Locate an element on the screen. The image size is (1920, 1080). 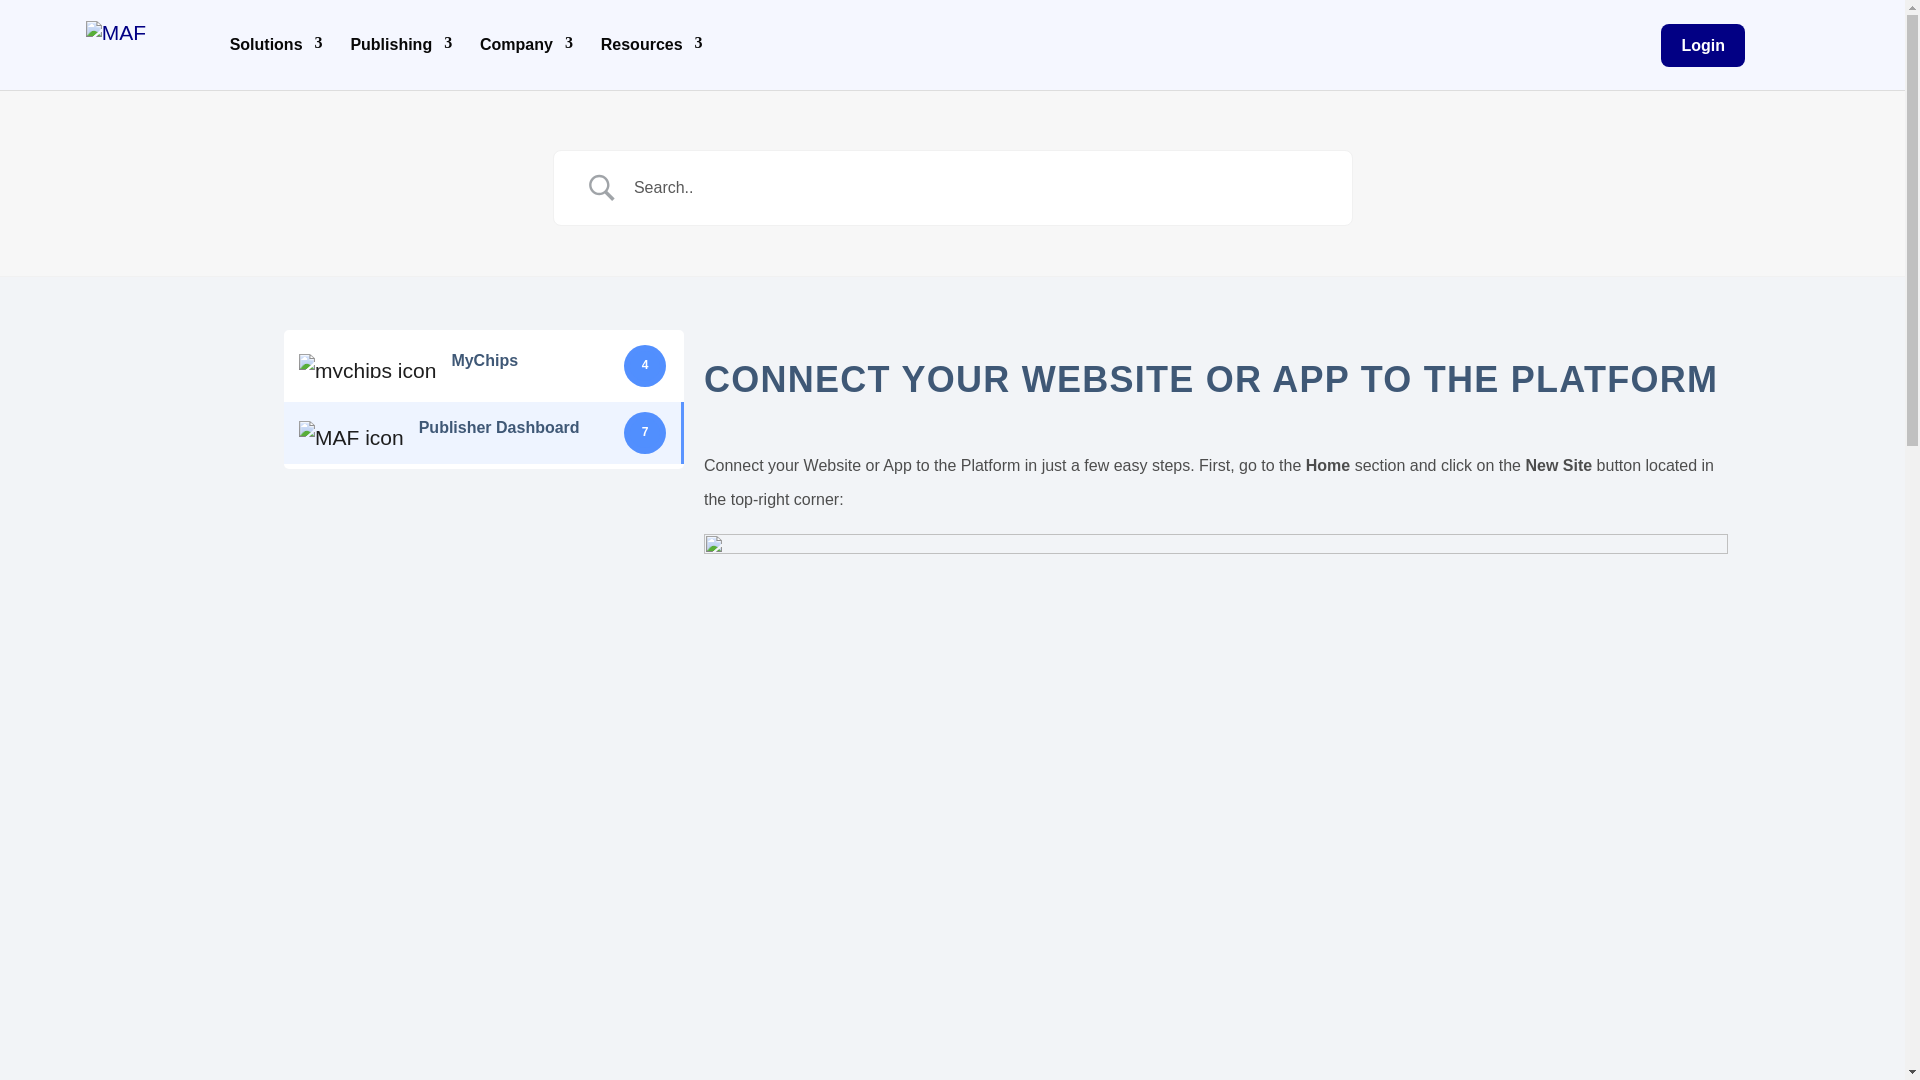
Company is located at coordinates (526, 44).